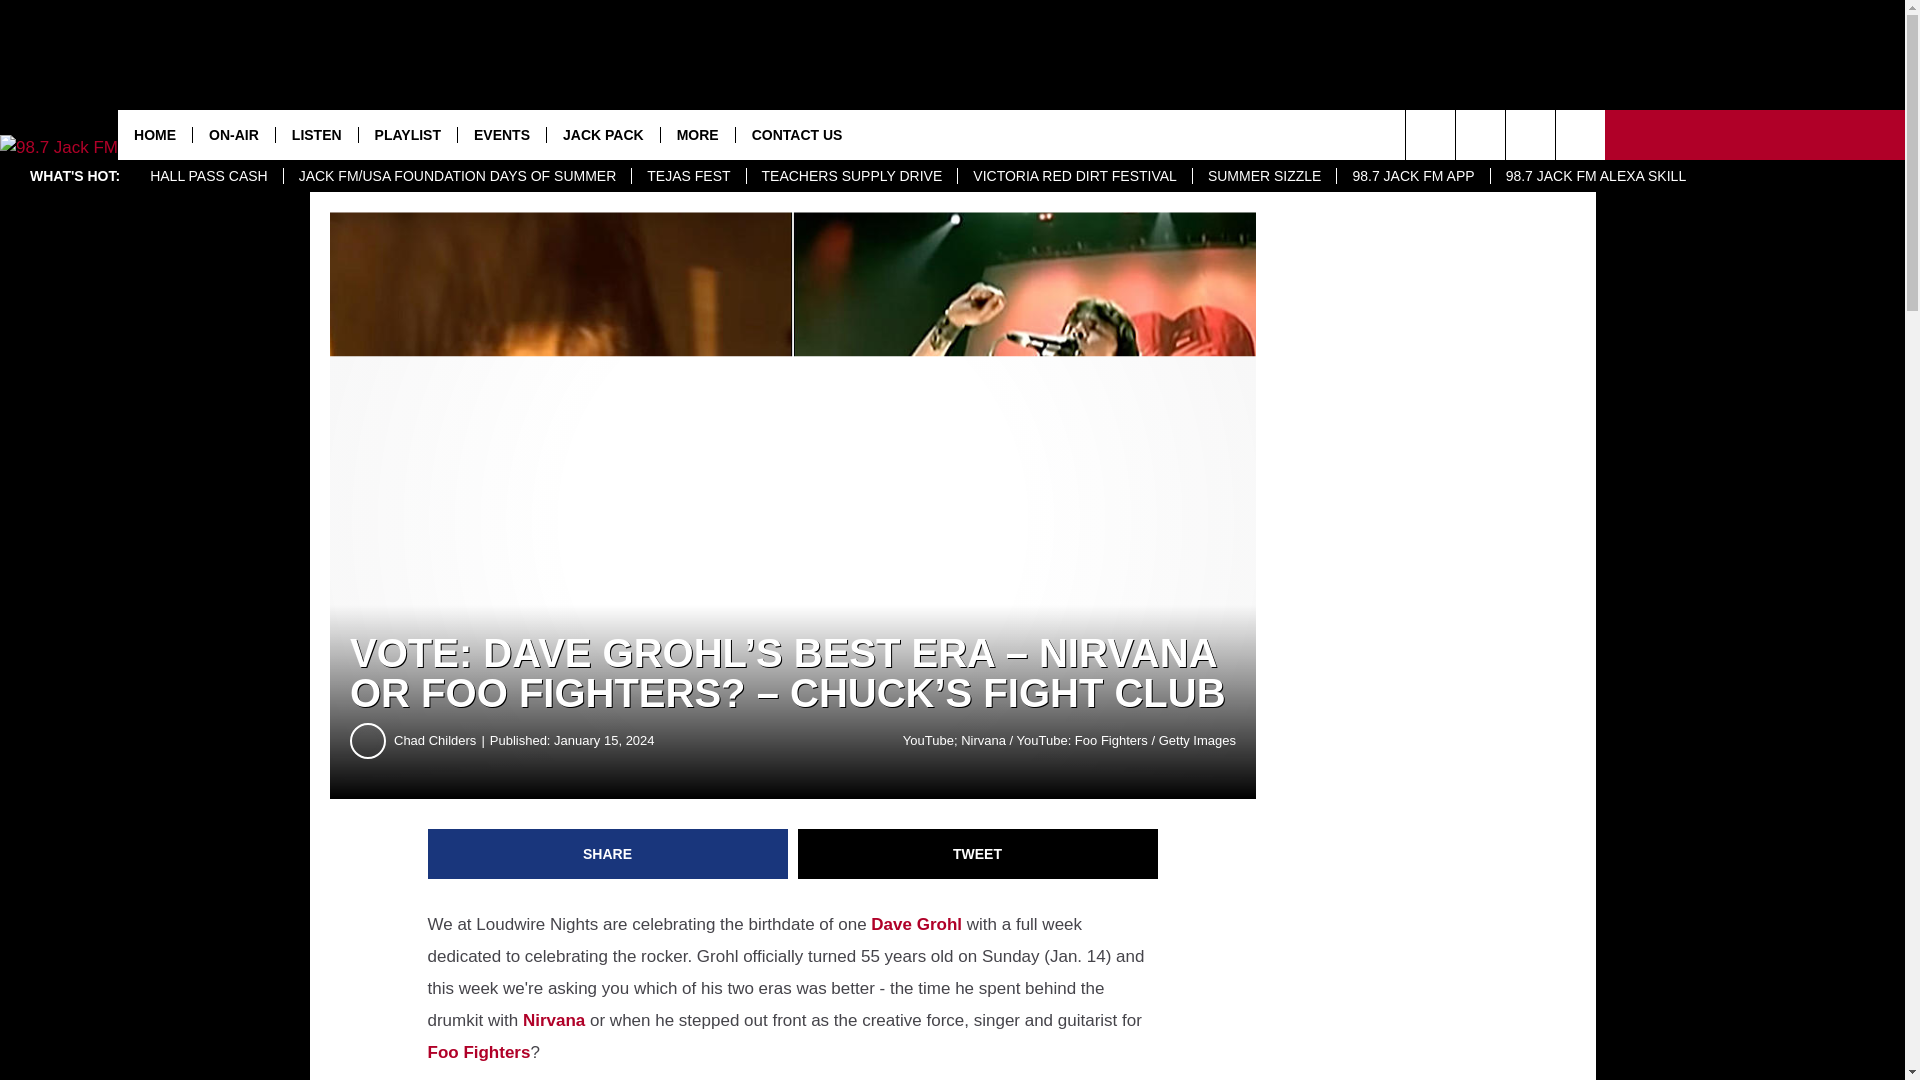 Image resolution: width=1920 pixels, height=1080 pixels. I want to click on TWEET, so click(978, 854).